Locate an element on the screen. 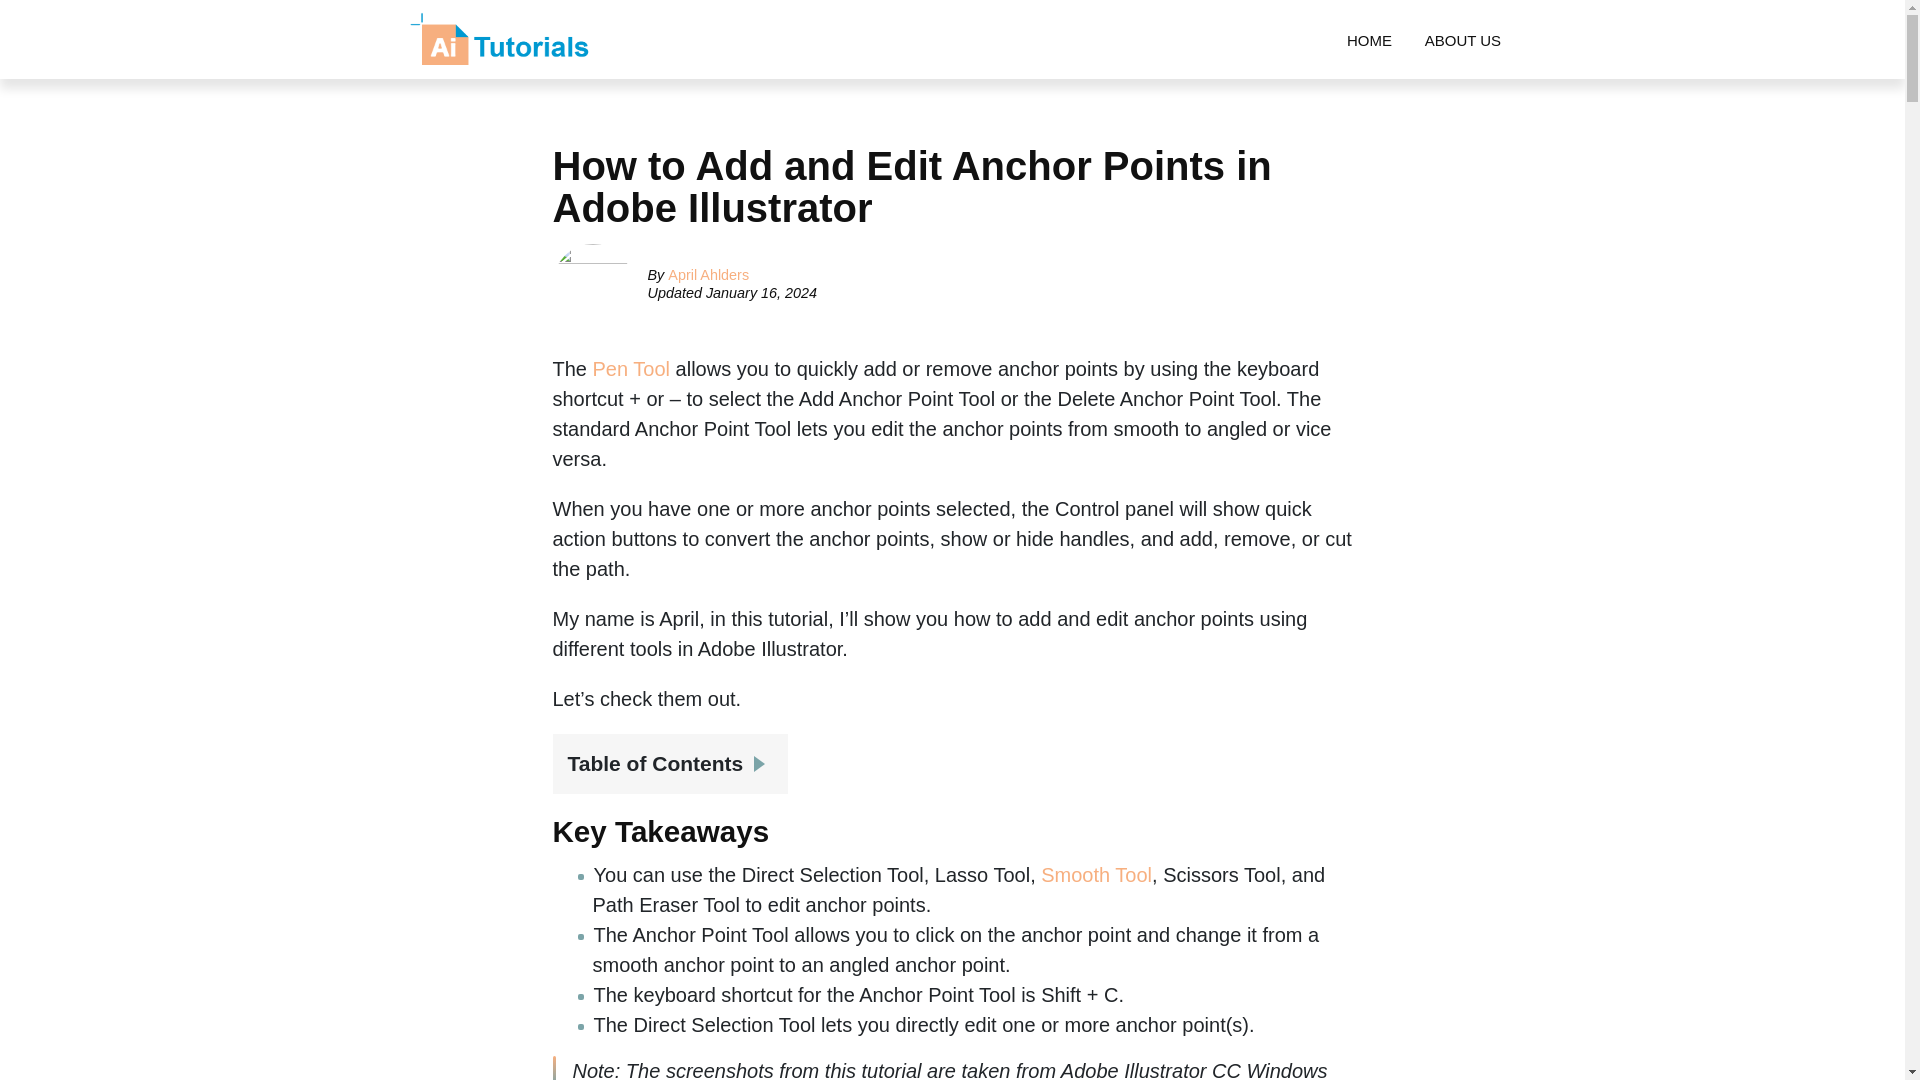  About Us is located at coordinates (1462, 40).